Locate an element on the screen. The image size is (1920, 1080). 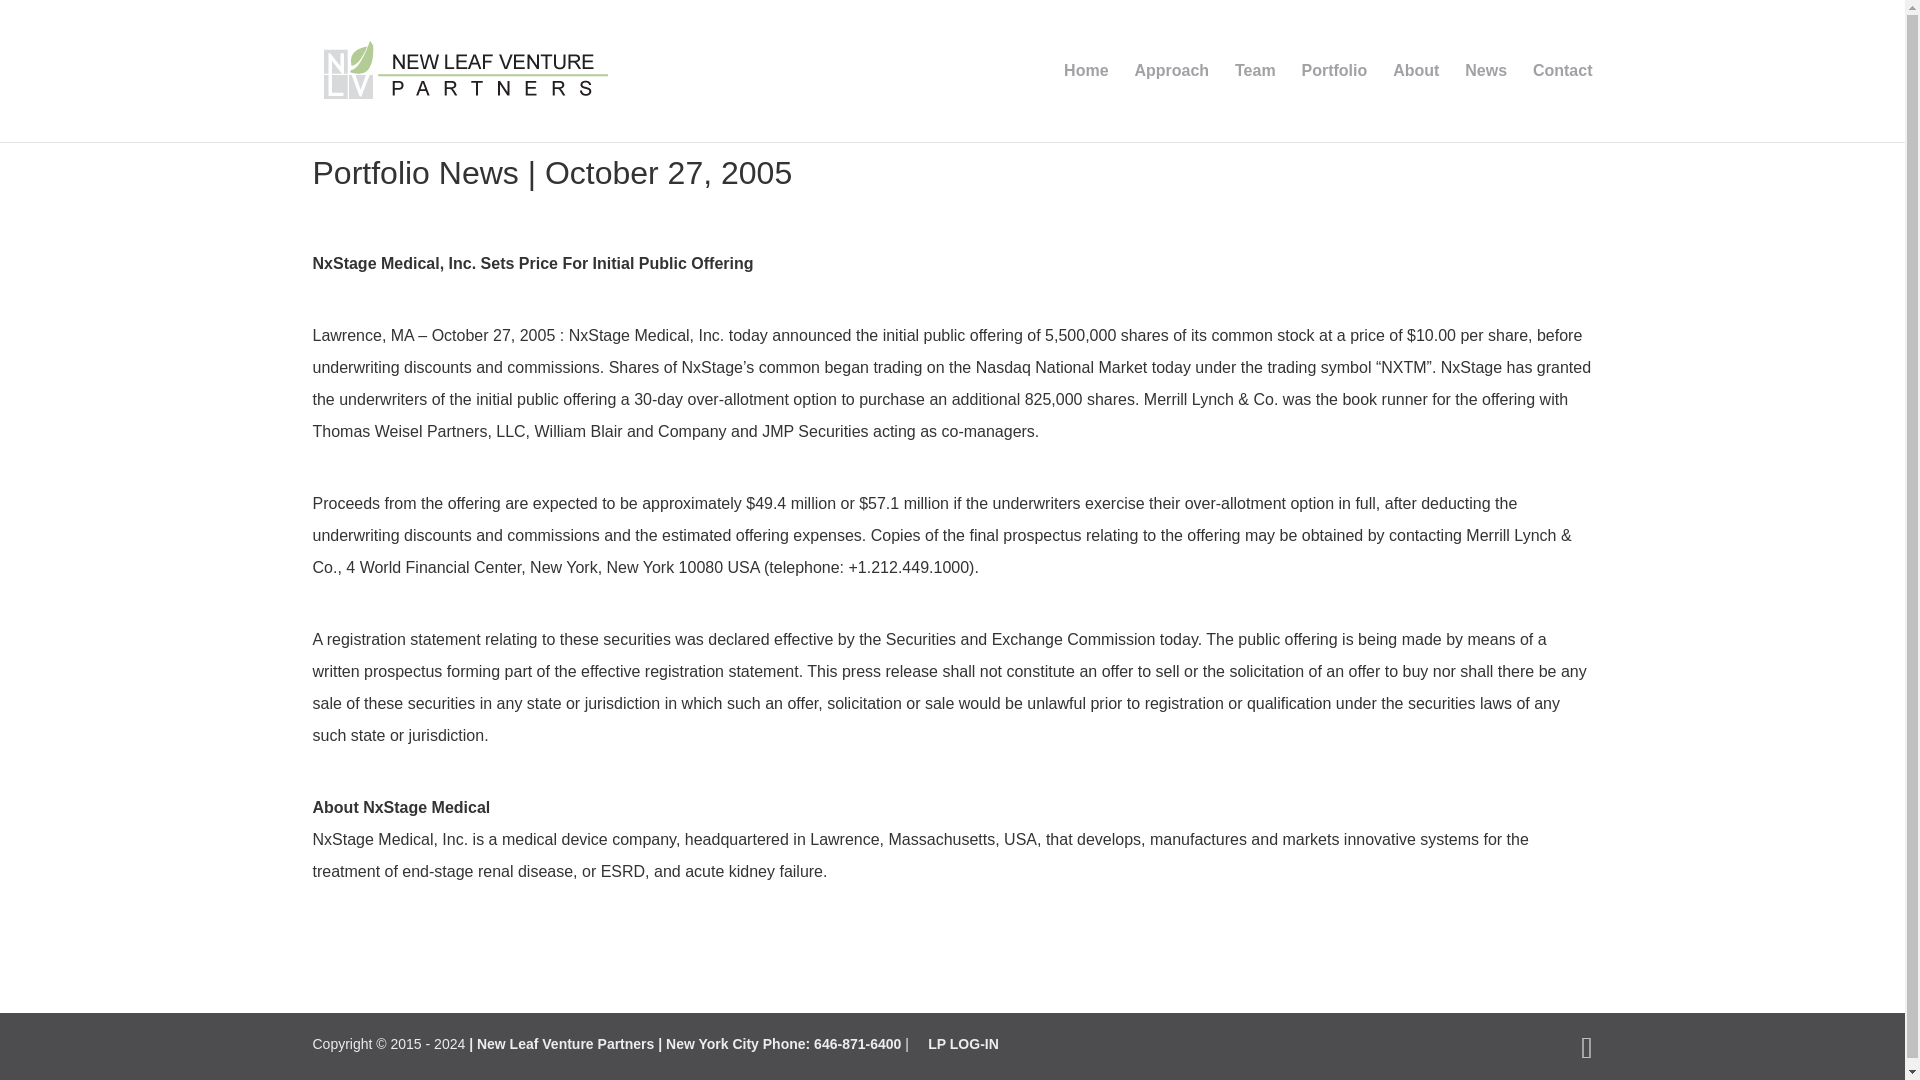
About is located at coordinates (1416, 102).